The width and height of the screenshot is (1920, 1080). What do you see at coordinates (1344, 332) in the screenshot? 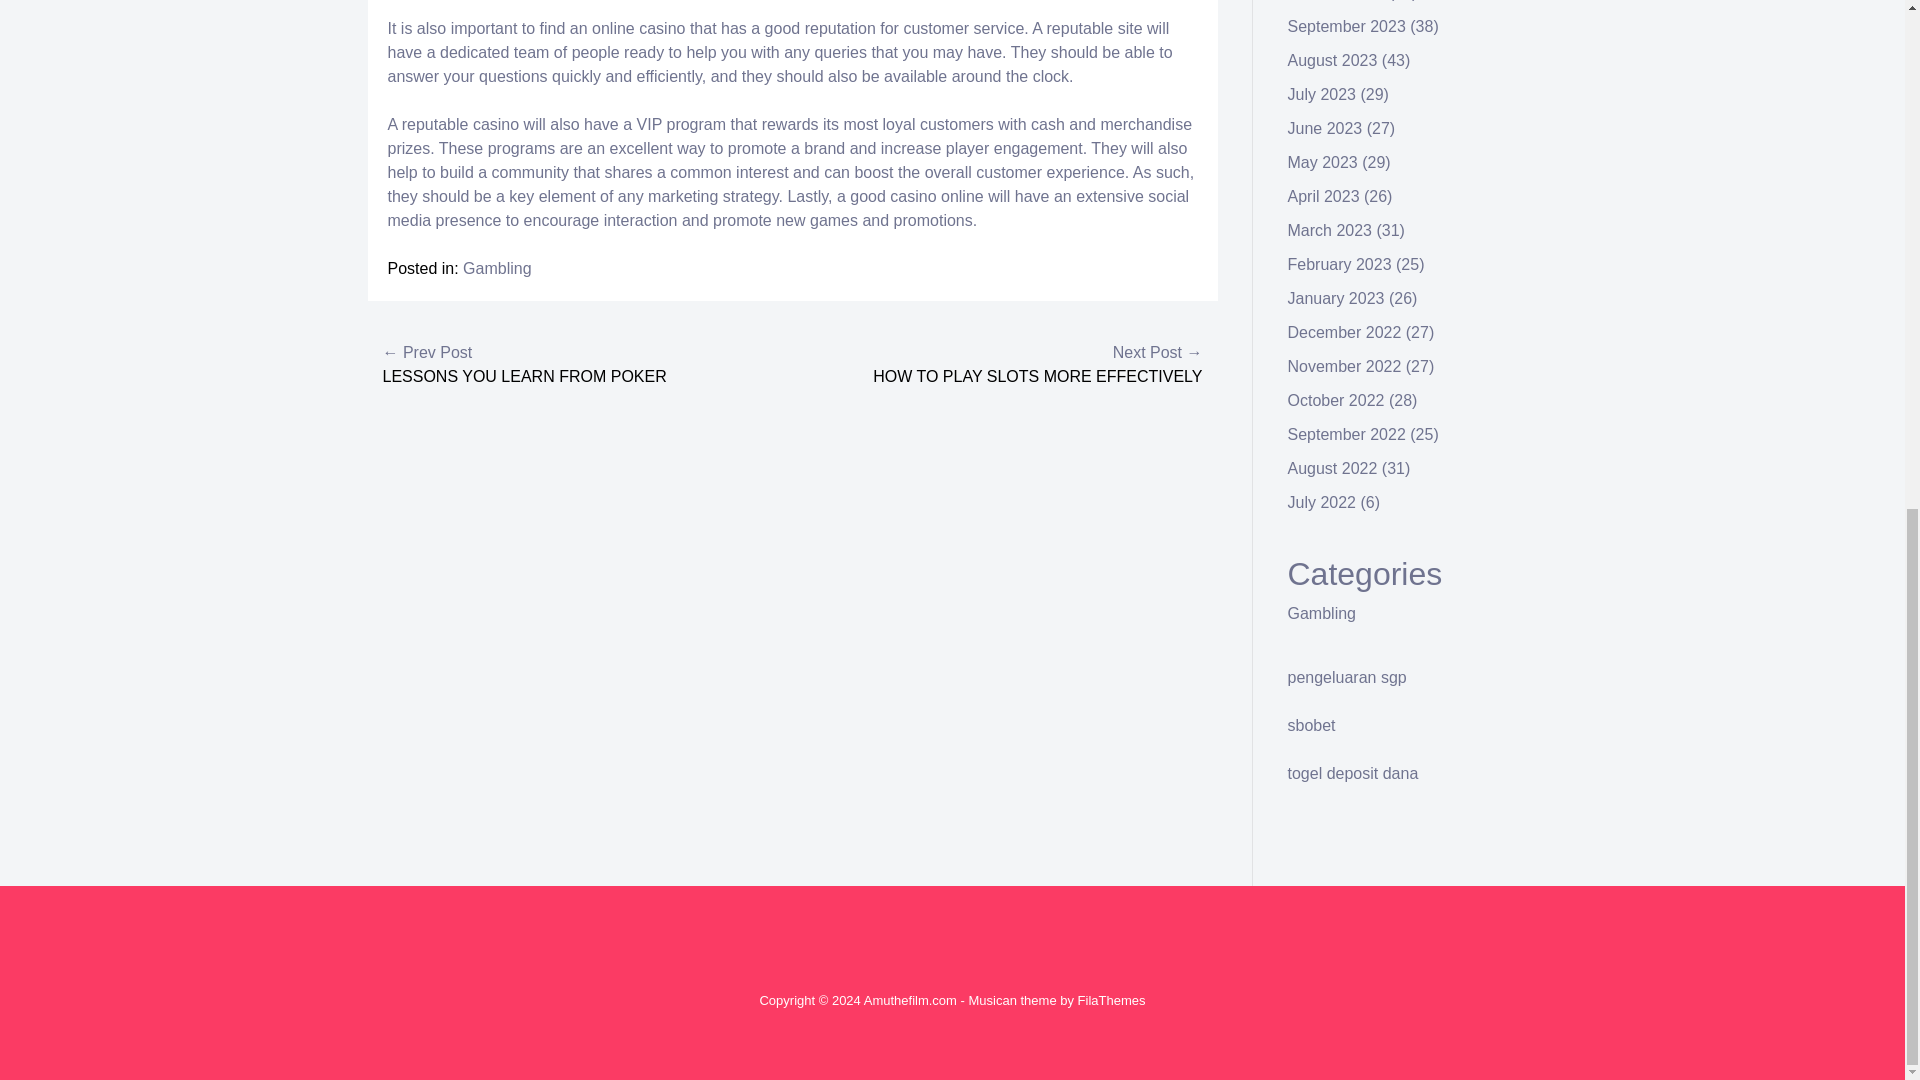
I see `December 2022` at bounding box center [1344, 332].